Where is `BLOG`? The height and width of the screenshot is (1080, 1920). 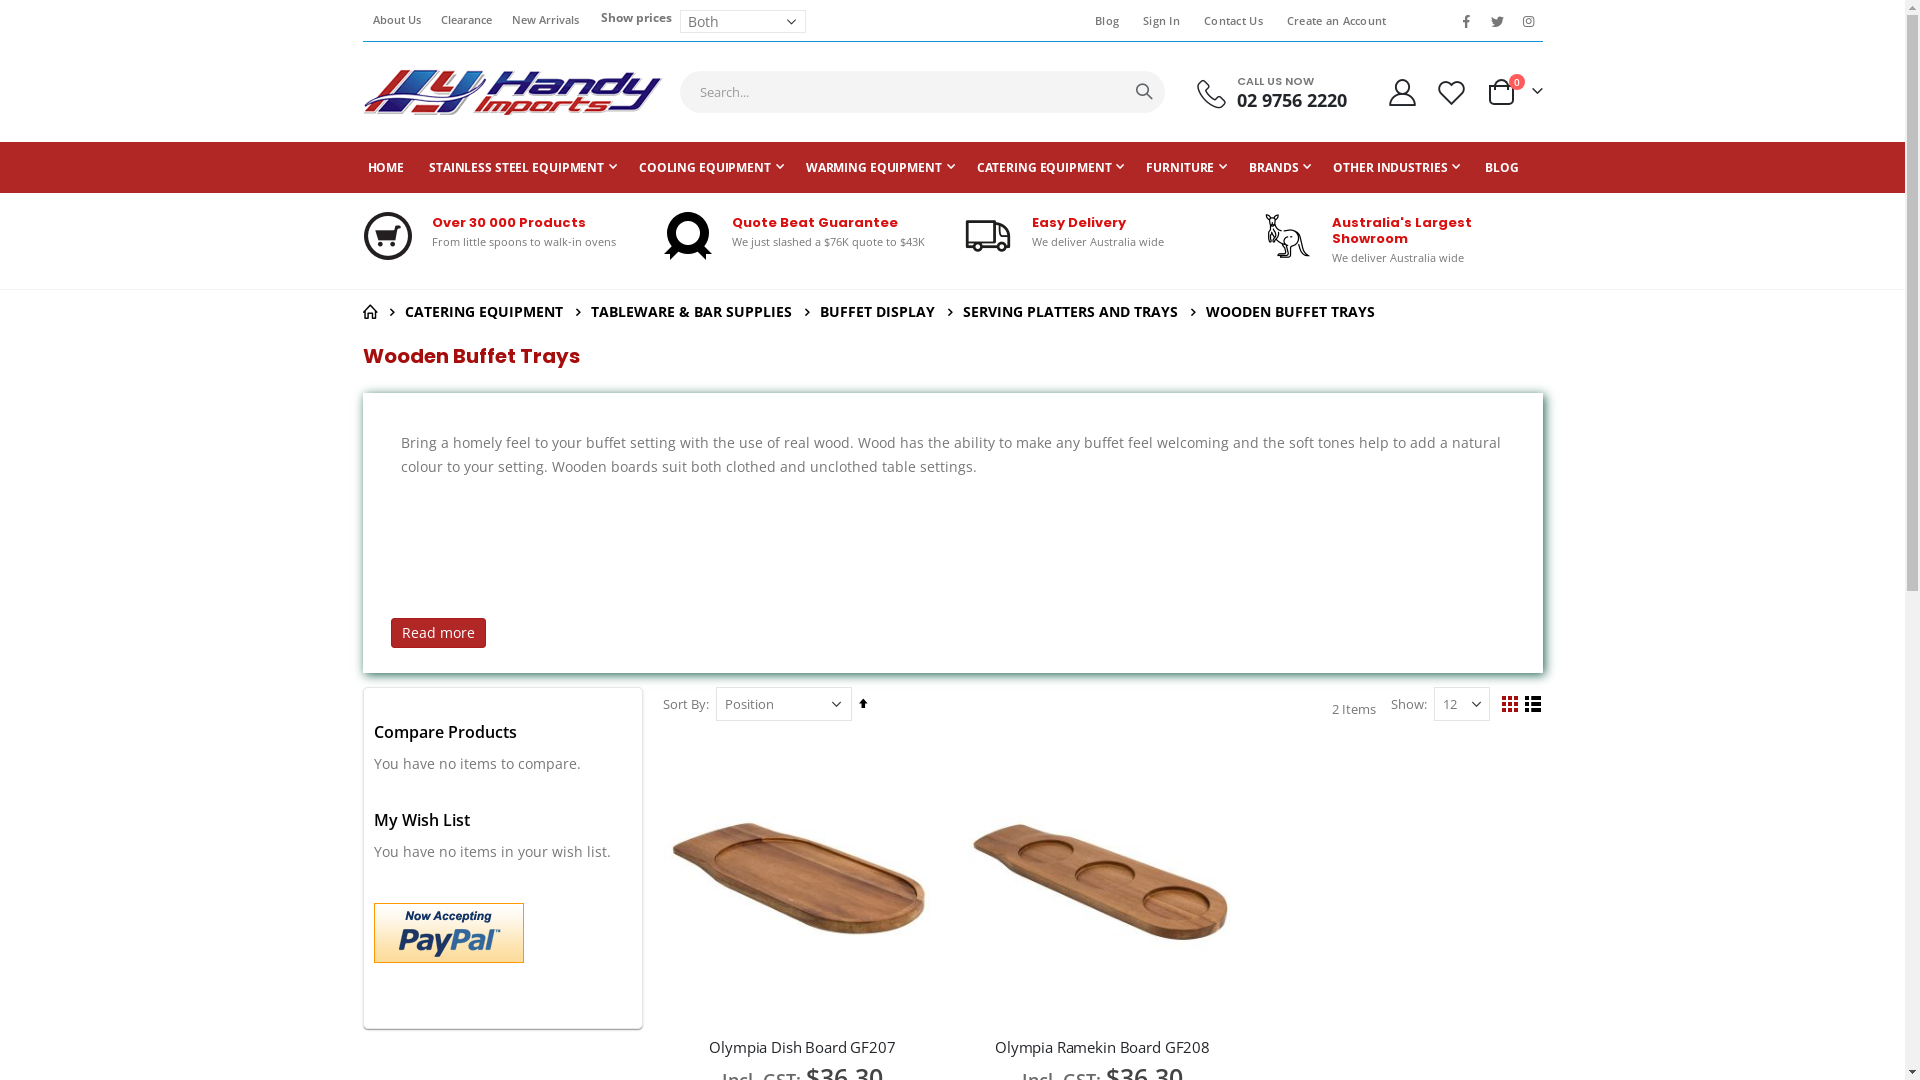
BLOG is located at coordinates (1502, 168).